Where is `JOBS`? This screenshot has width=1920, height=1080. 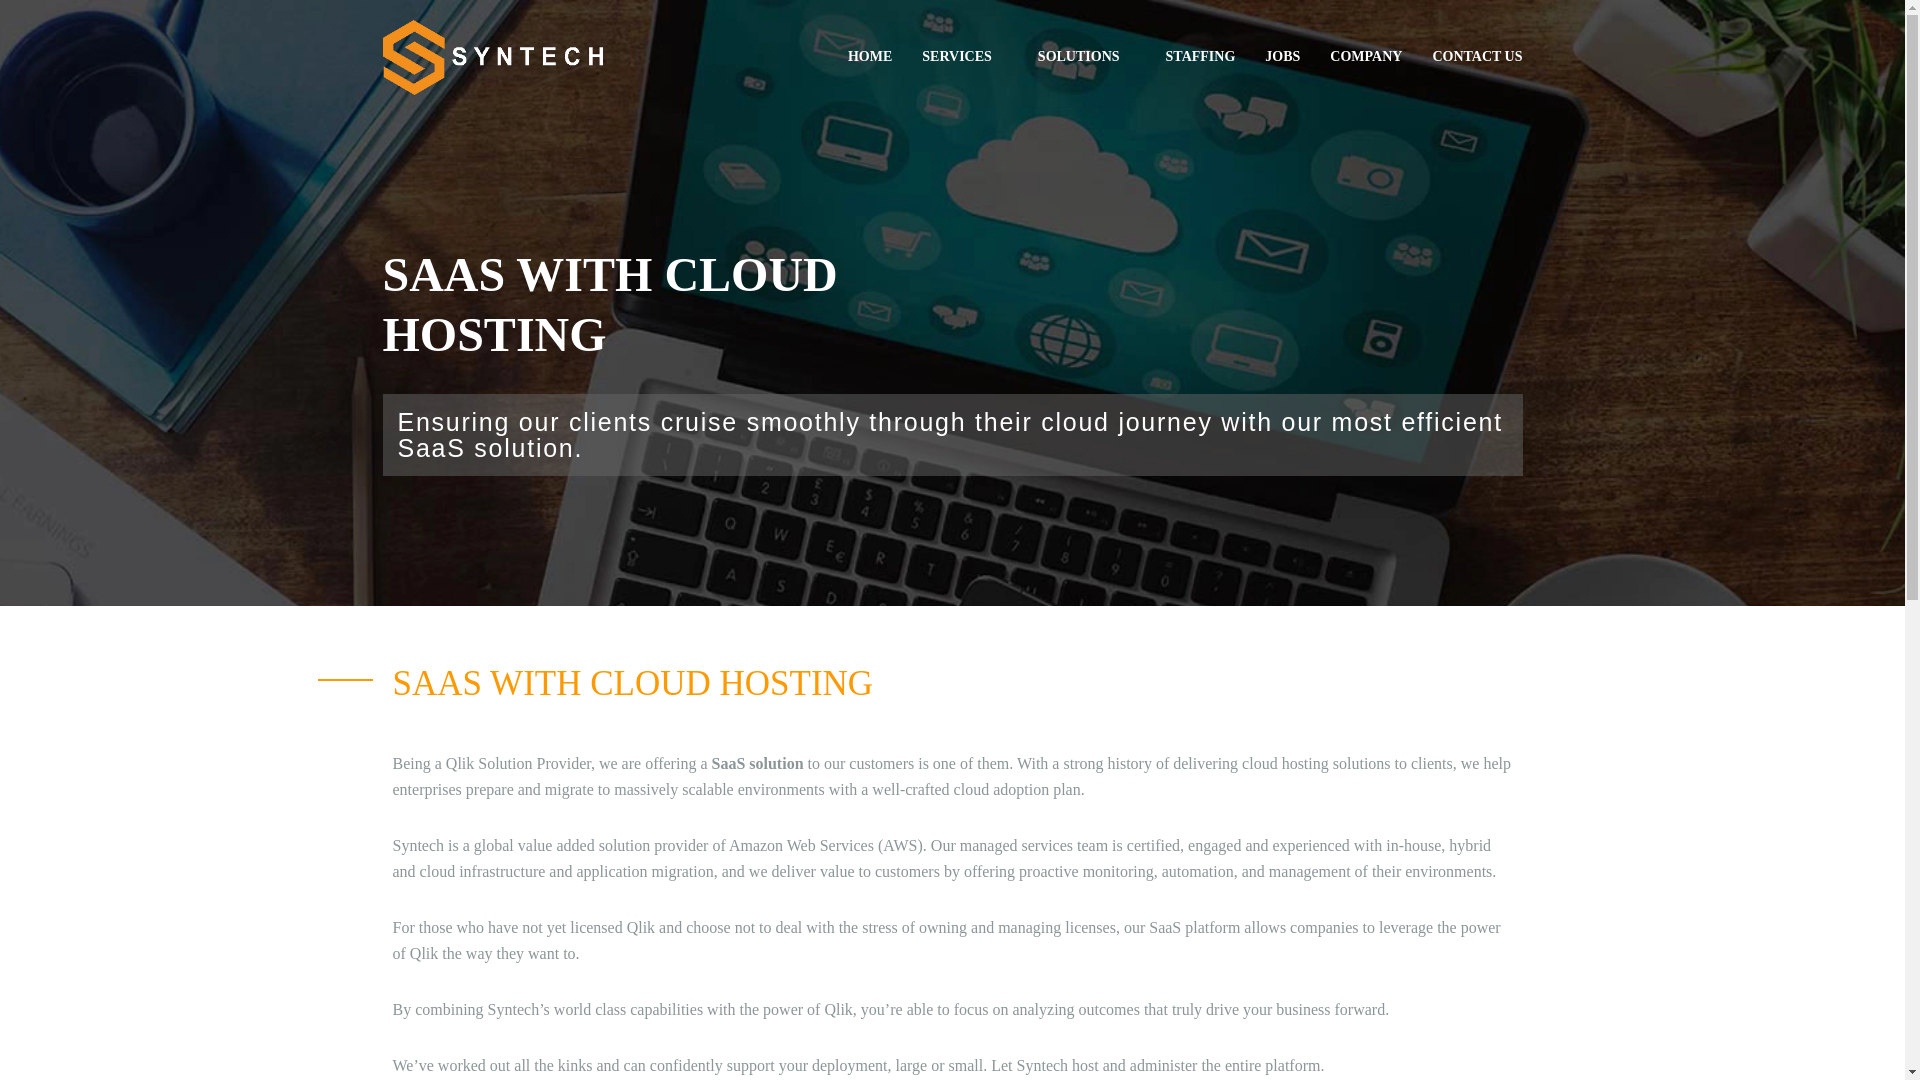 JOBS is located at coordinates (1282, 56).